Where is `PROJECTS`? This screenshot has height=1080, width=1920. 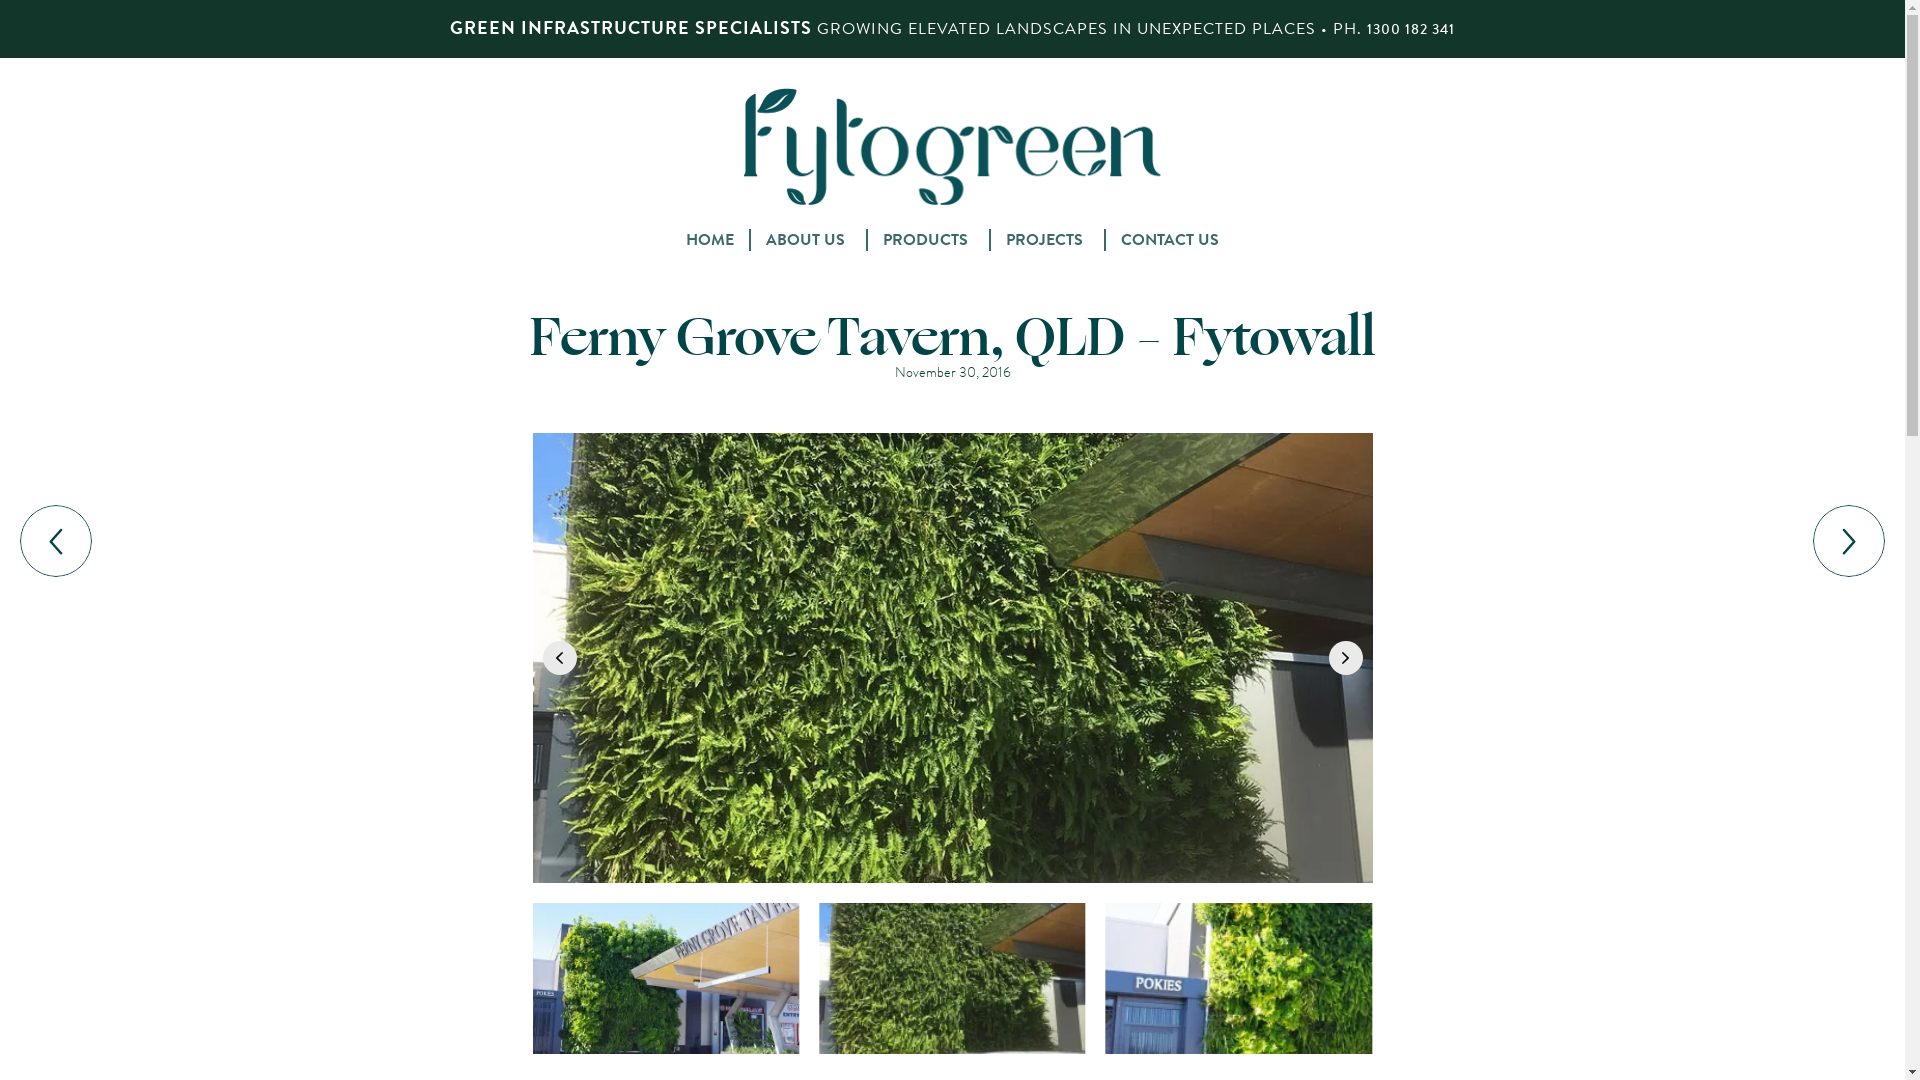 PROJECTS is located at coordinates (1048, 239).